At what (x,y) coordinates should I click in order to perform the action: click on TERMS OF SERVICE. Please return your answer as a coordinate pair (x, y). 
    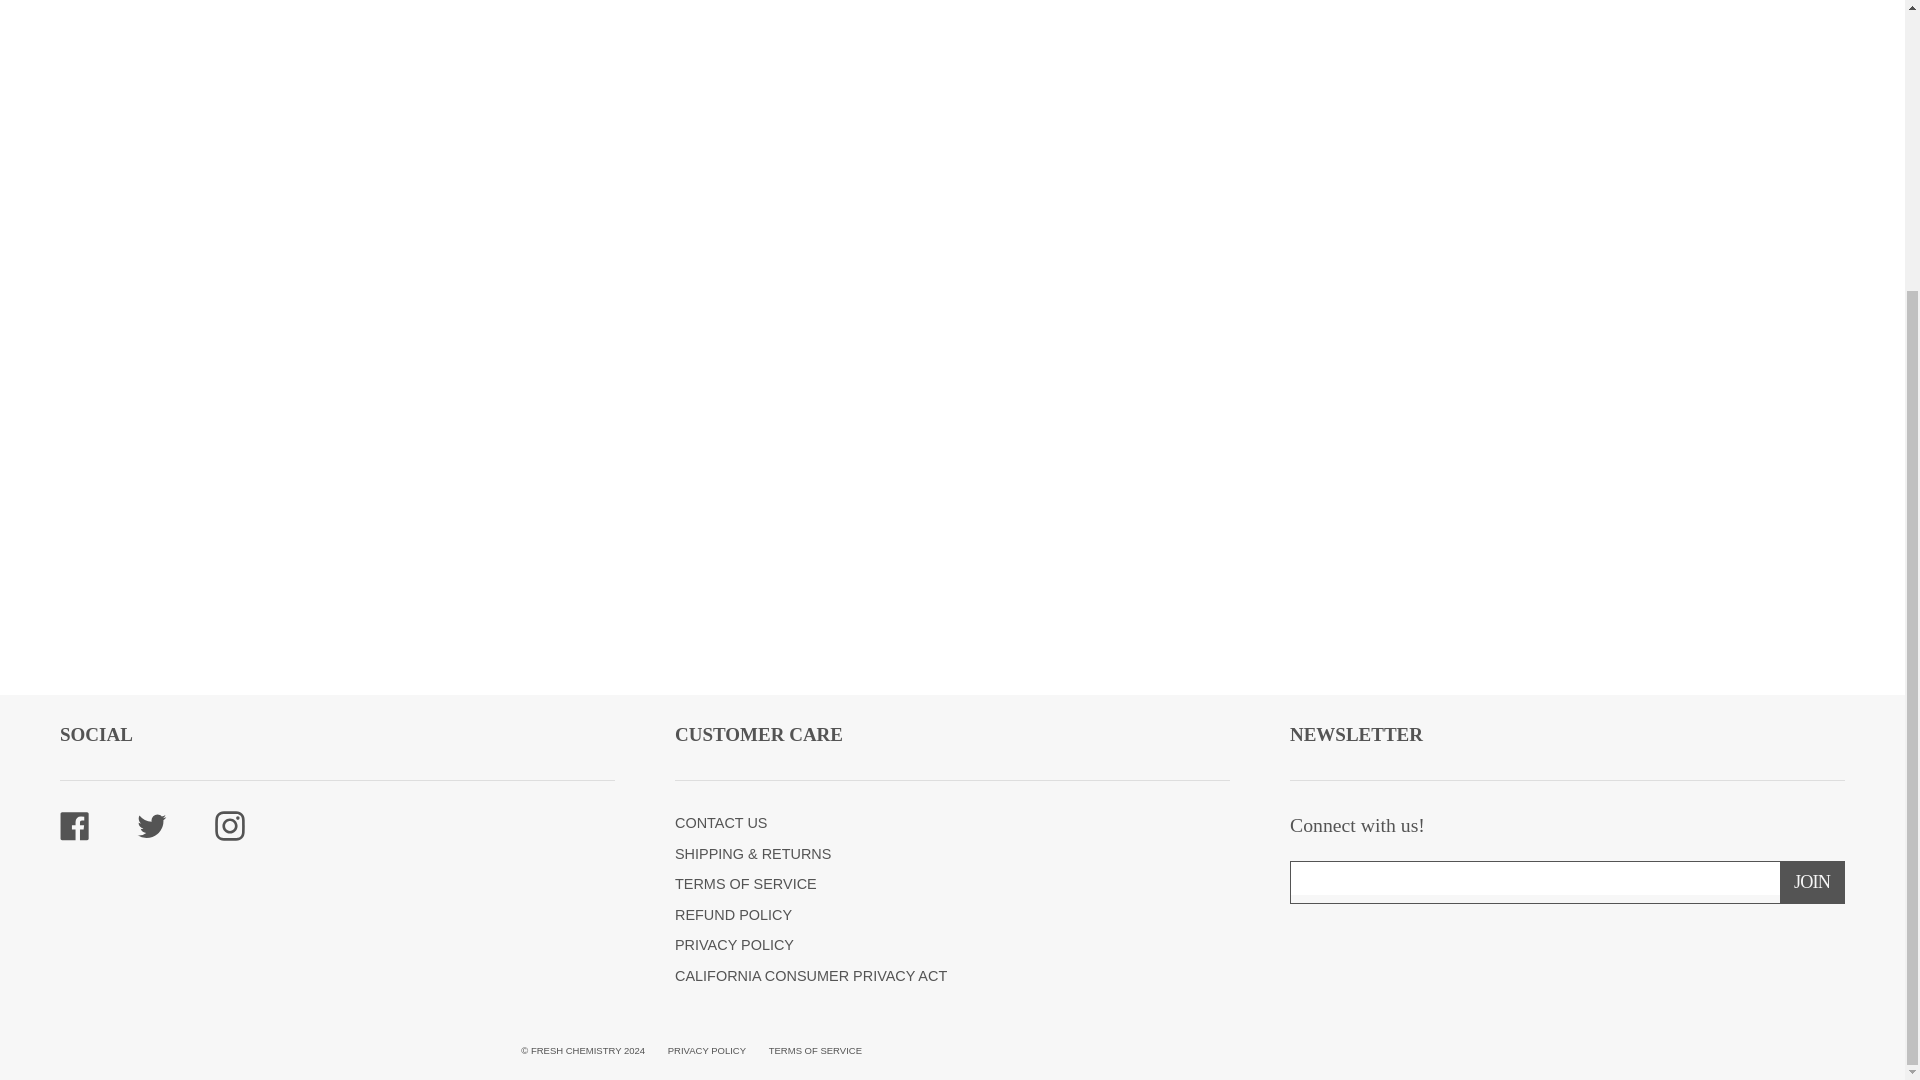
    Looking at the image, I should click on (816, 1050).